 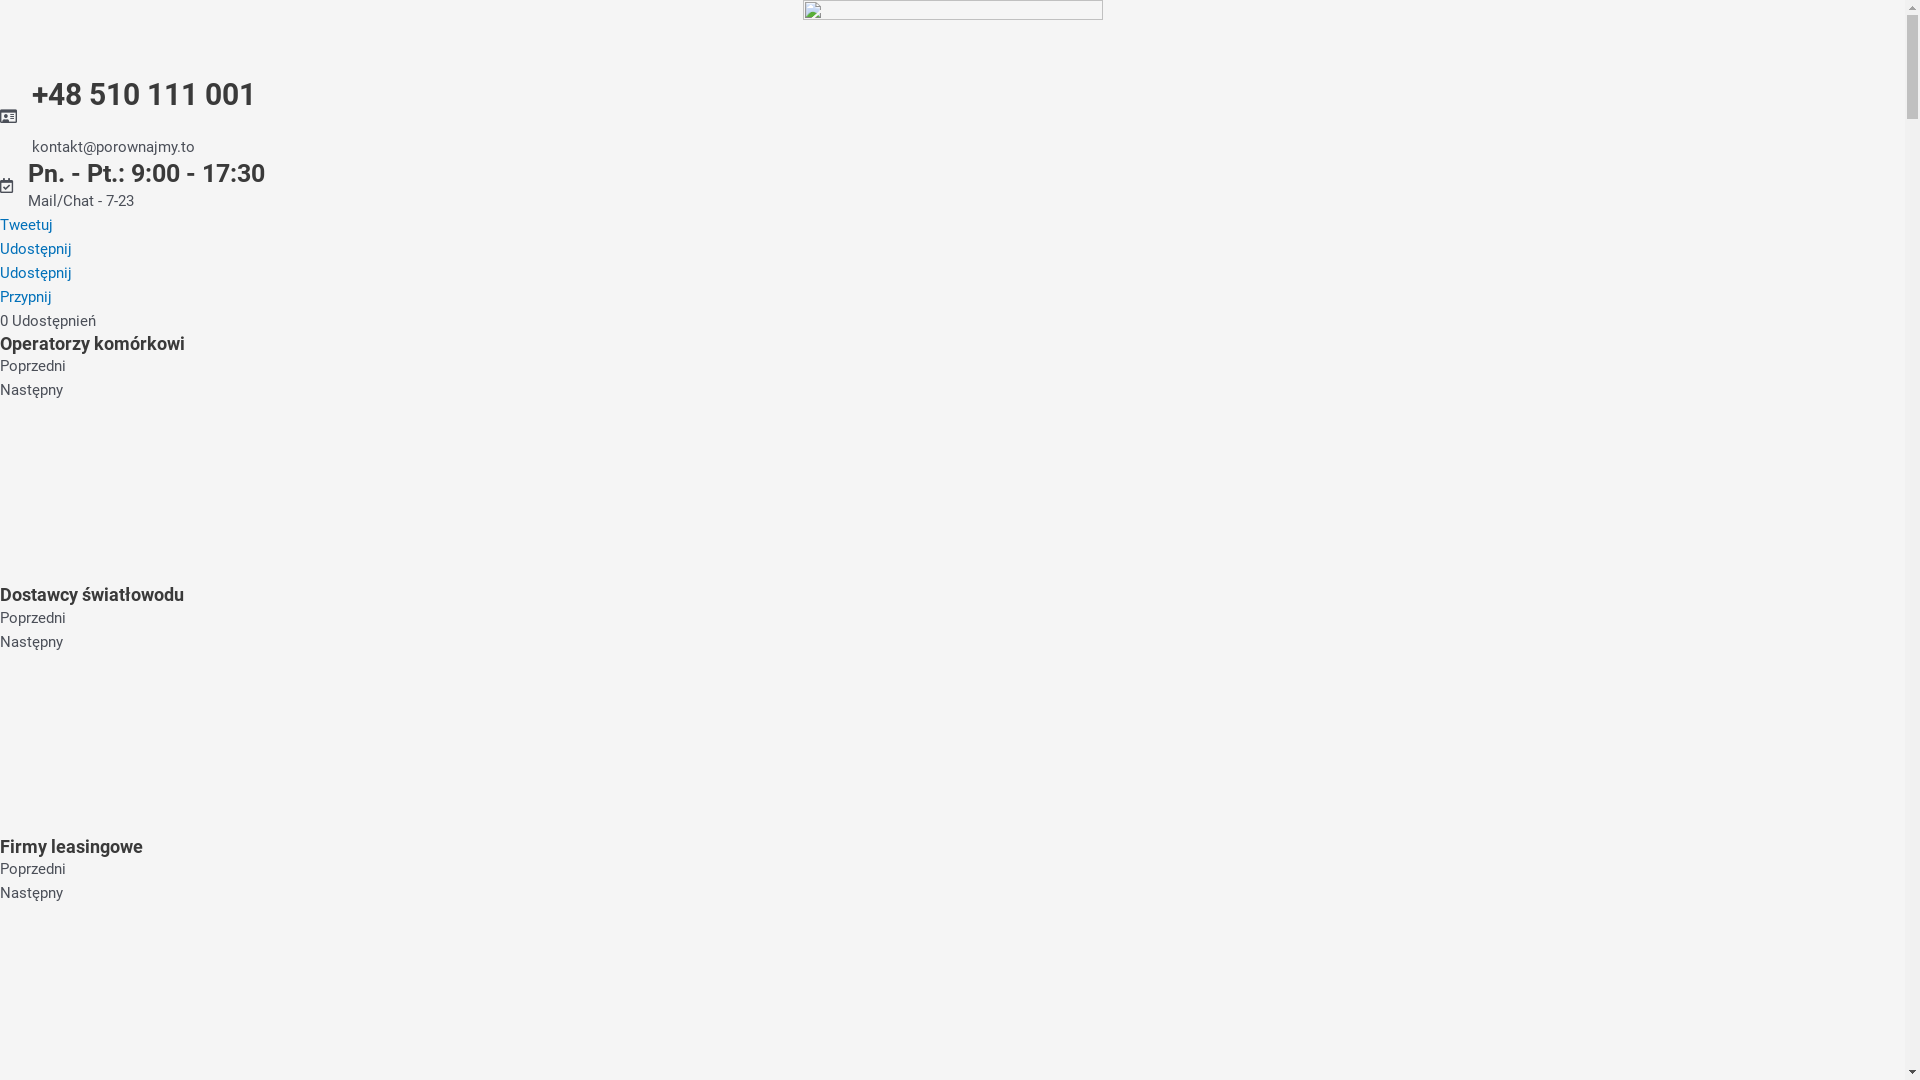 I want to click on Przypnij, so click(x=26, y=297).